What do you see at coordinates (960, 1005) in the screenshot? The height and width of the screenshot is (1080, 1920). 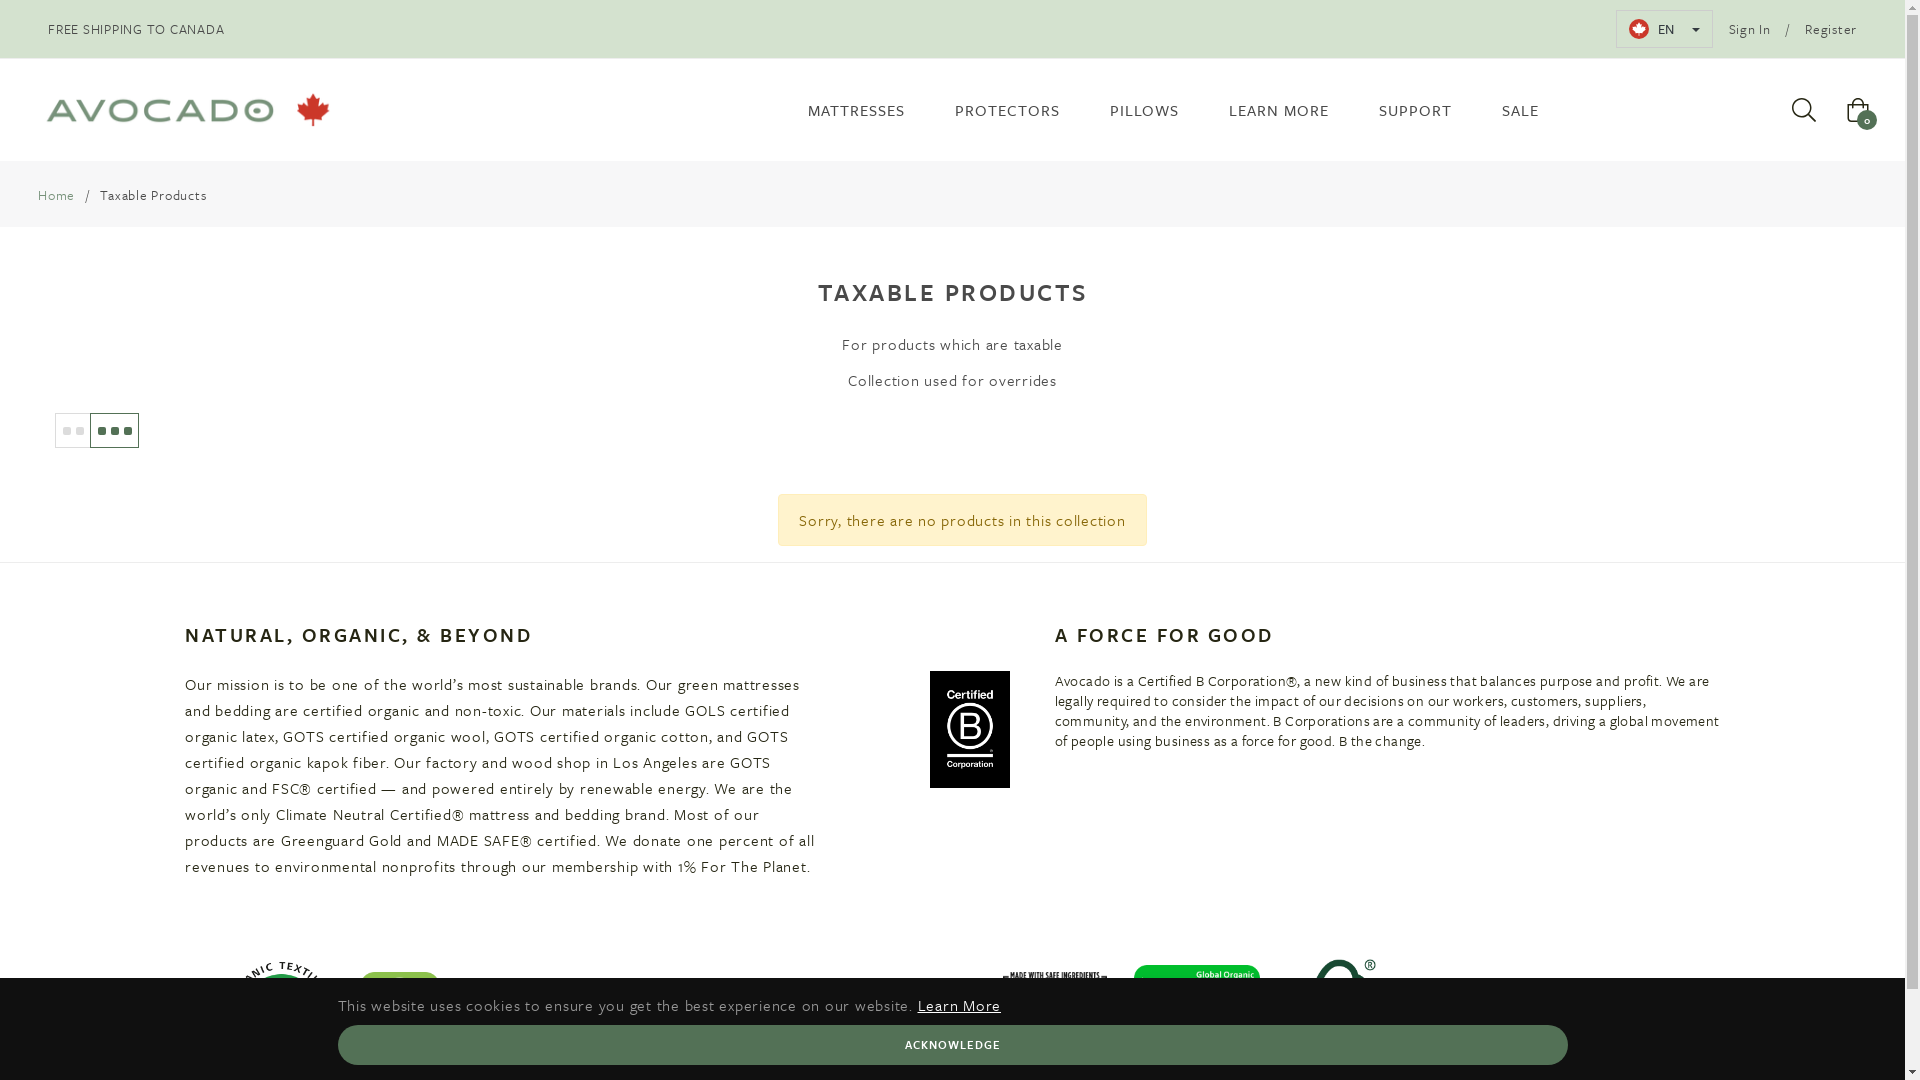 I see `Learn More` at bounding box center [960, 1005].